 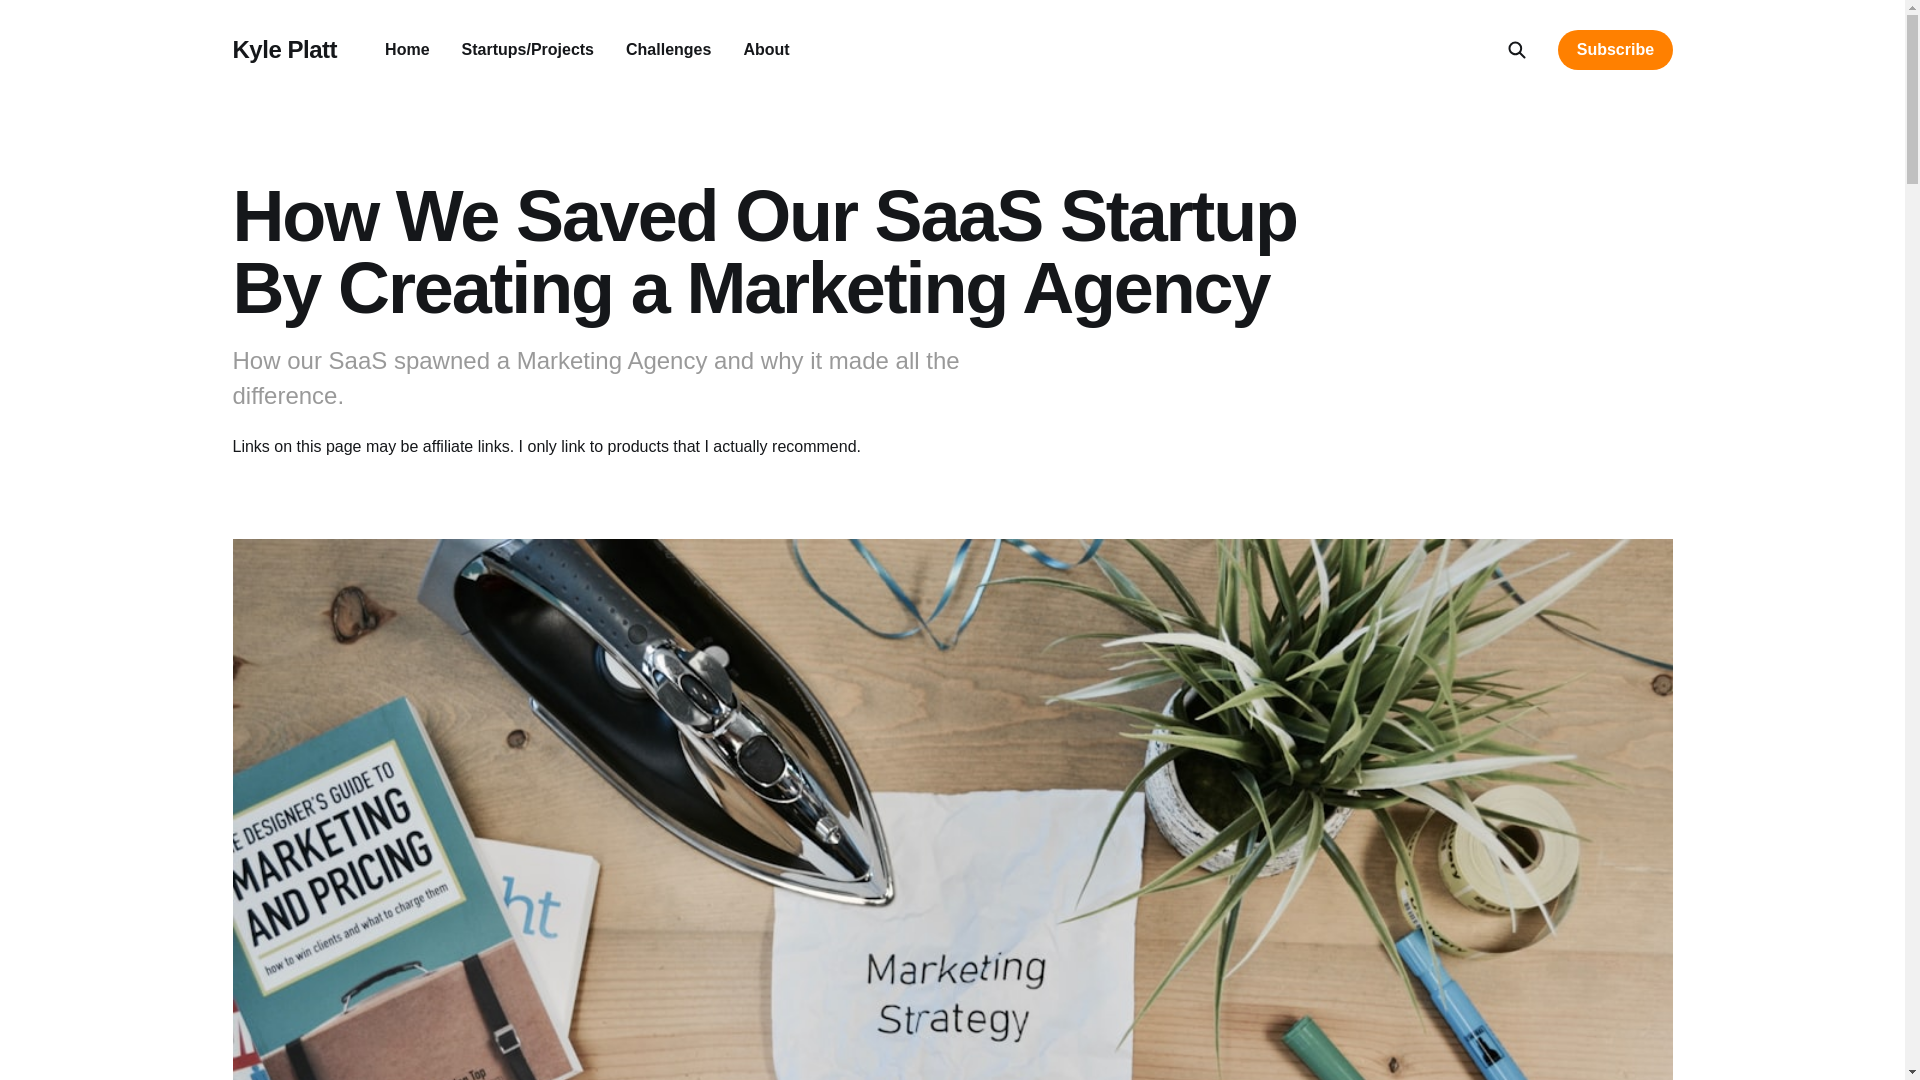 I want to click on About, so click(x=766, y=50).